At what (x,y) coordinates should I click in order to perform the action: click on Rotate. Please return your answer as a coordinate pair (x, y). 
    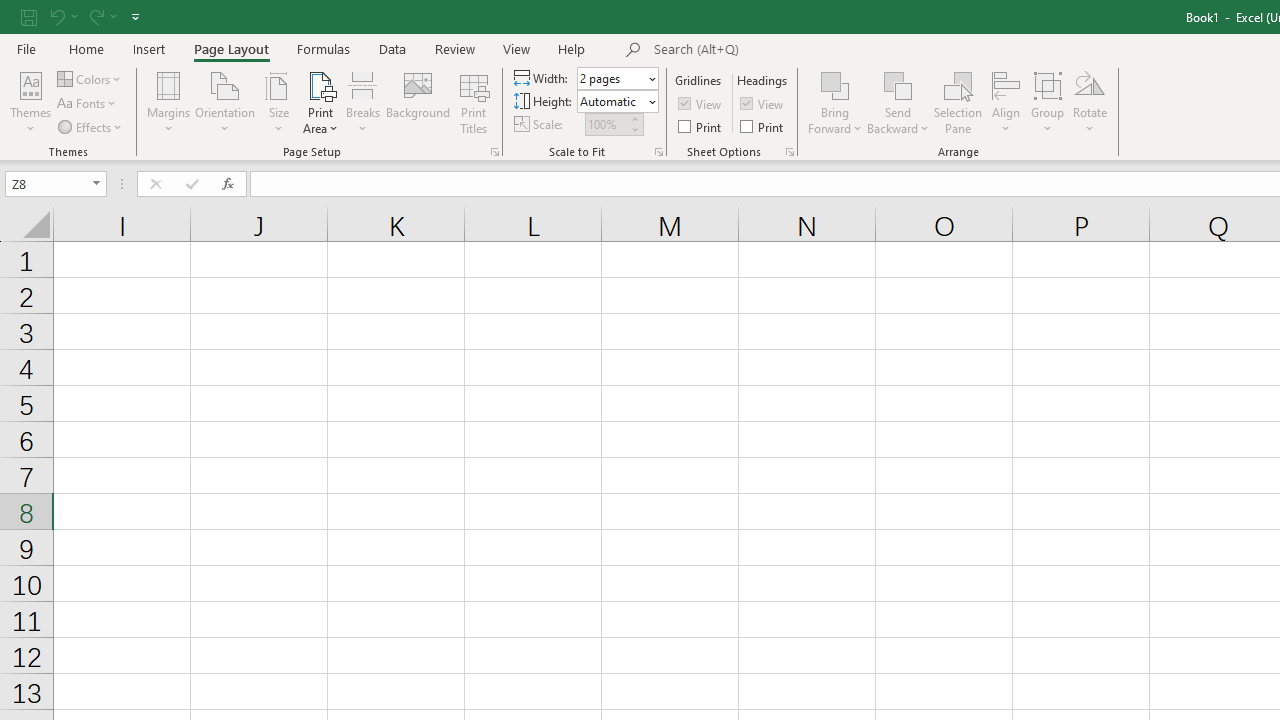
    Looking at the image, I should click on (1090, 102).